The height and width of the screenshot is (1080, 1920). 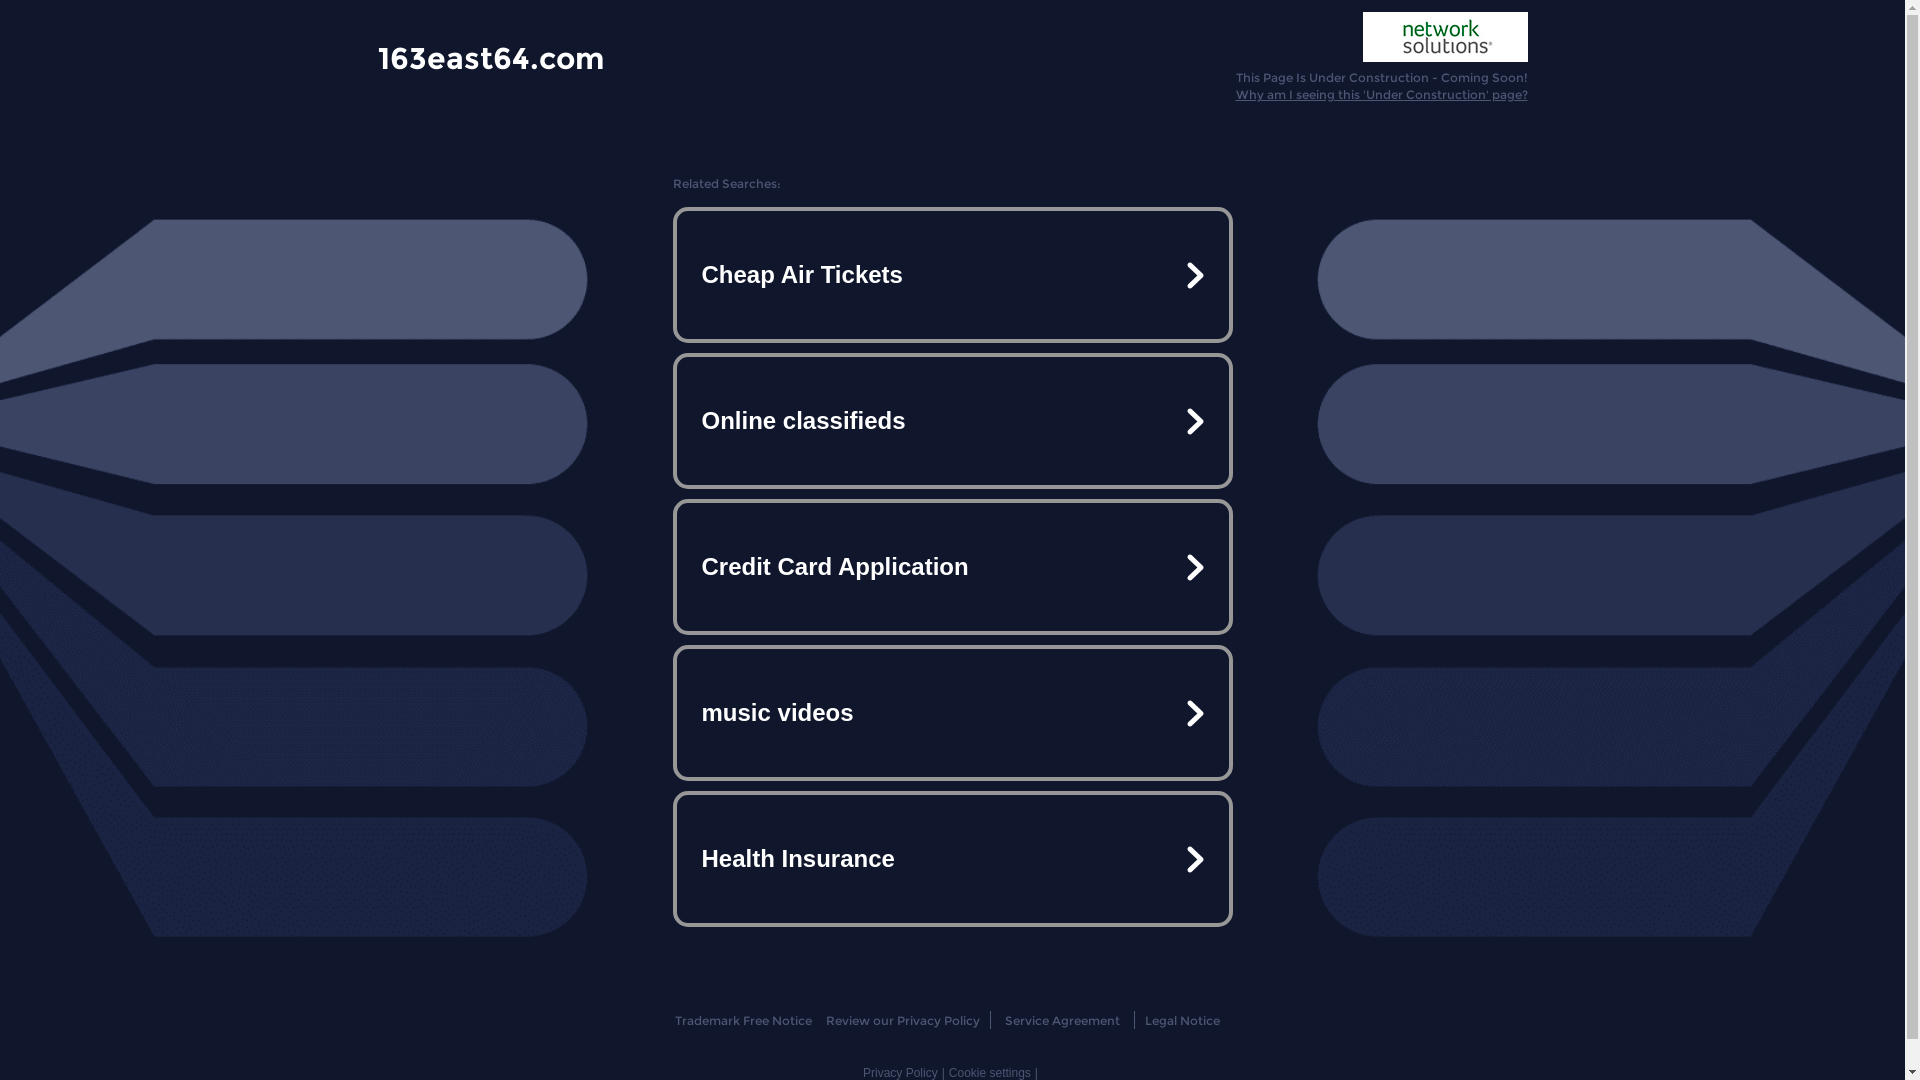 I want to click on Health Insurance, so click(x=952, y=859).